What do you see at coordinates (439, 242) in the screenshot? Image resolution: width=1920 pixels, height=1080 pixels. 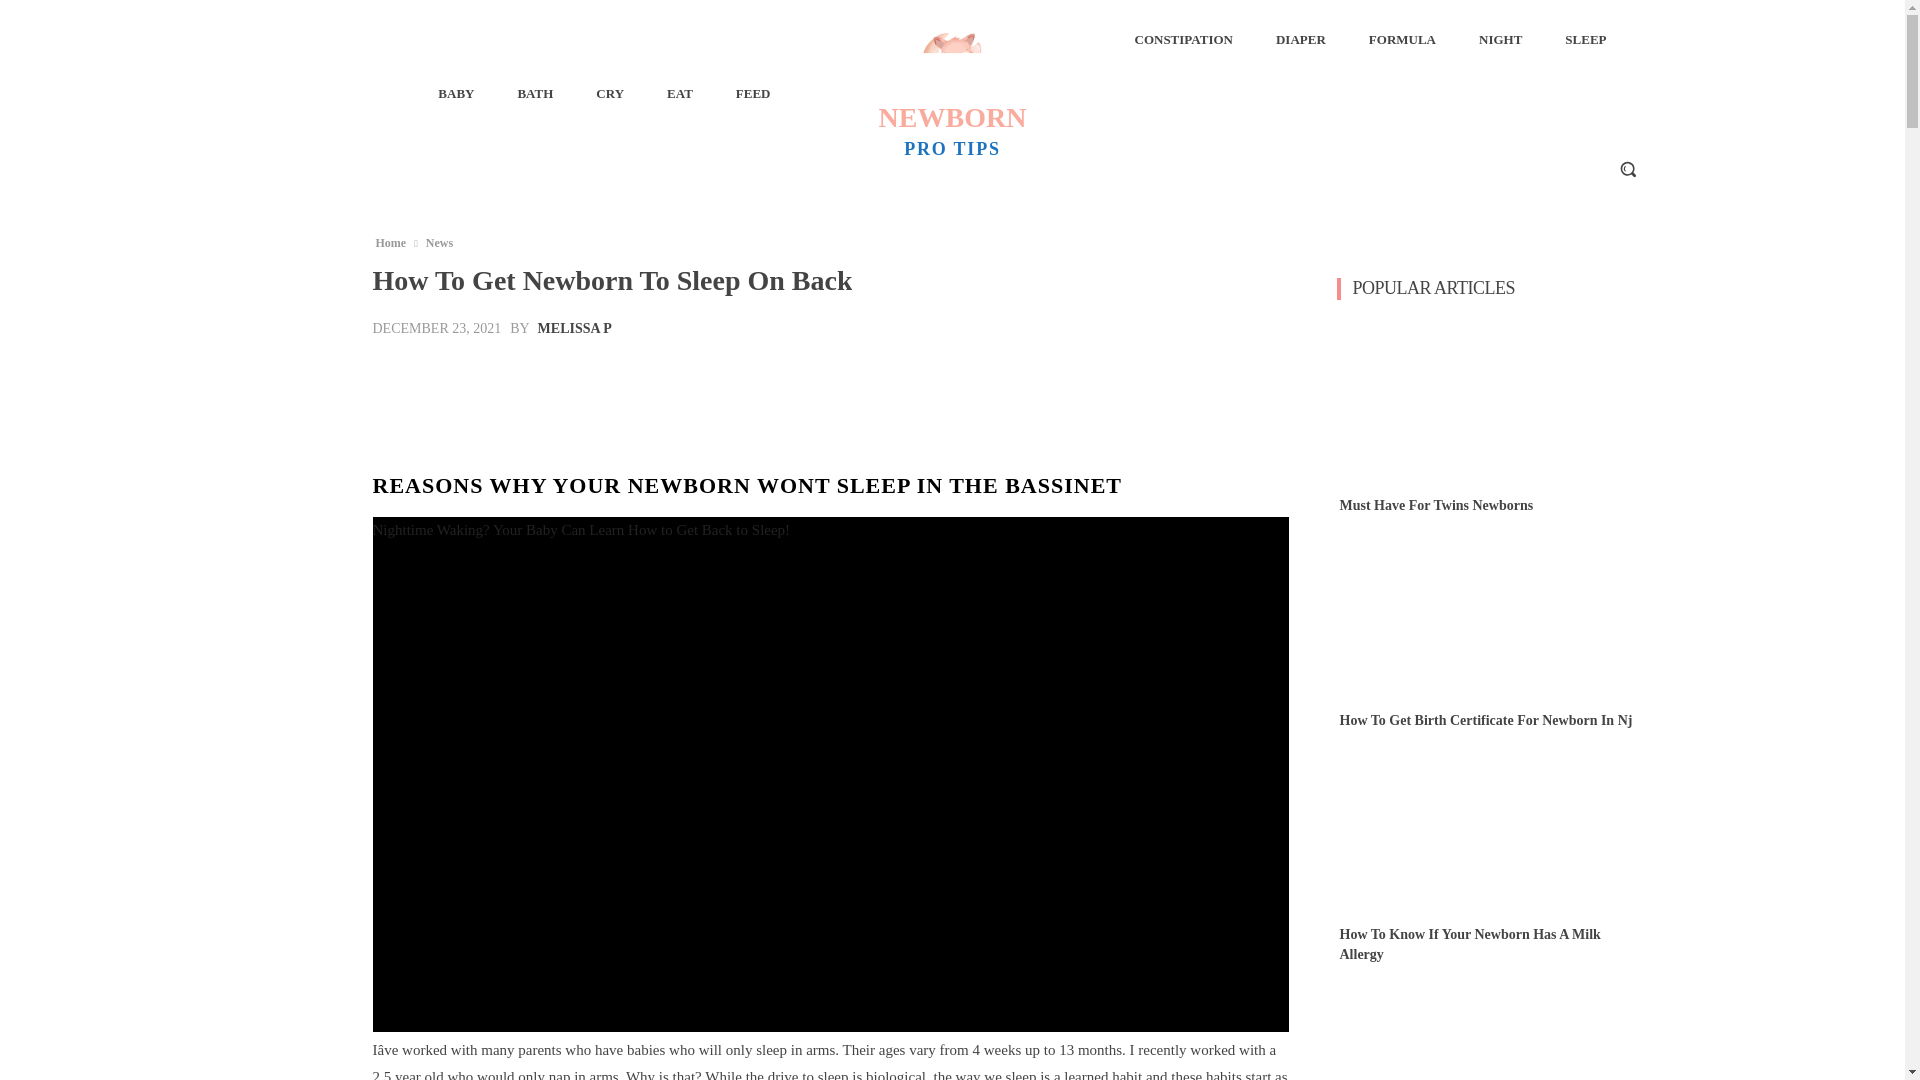 I see `CONSTIPATION` at bounding box center [439, 242].